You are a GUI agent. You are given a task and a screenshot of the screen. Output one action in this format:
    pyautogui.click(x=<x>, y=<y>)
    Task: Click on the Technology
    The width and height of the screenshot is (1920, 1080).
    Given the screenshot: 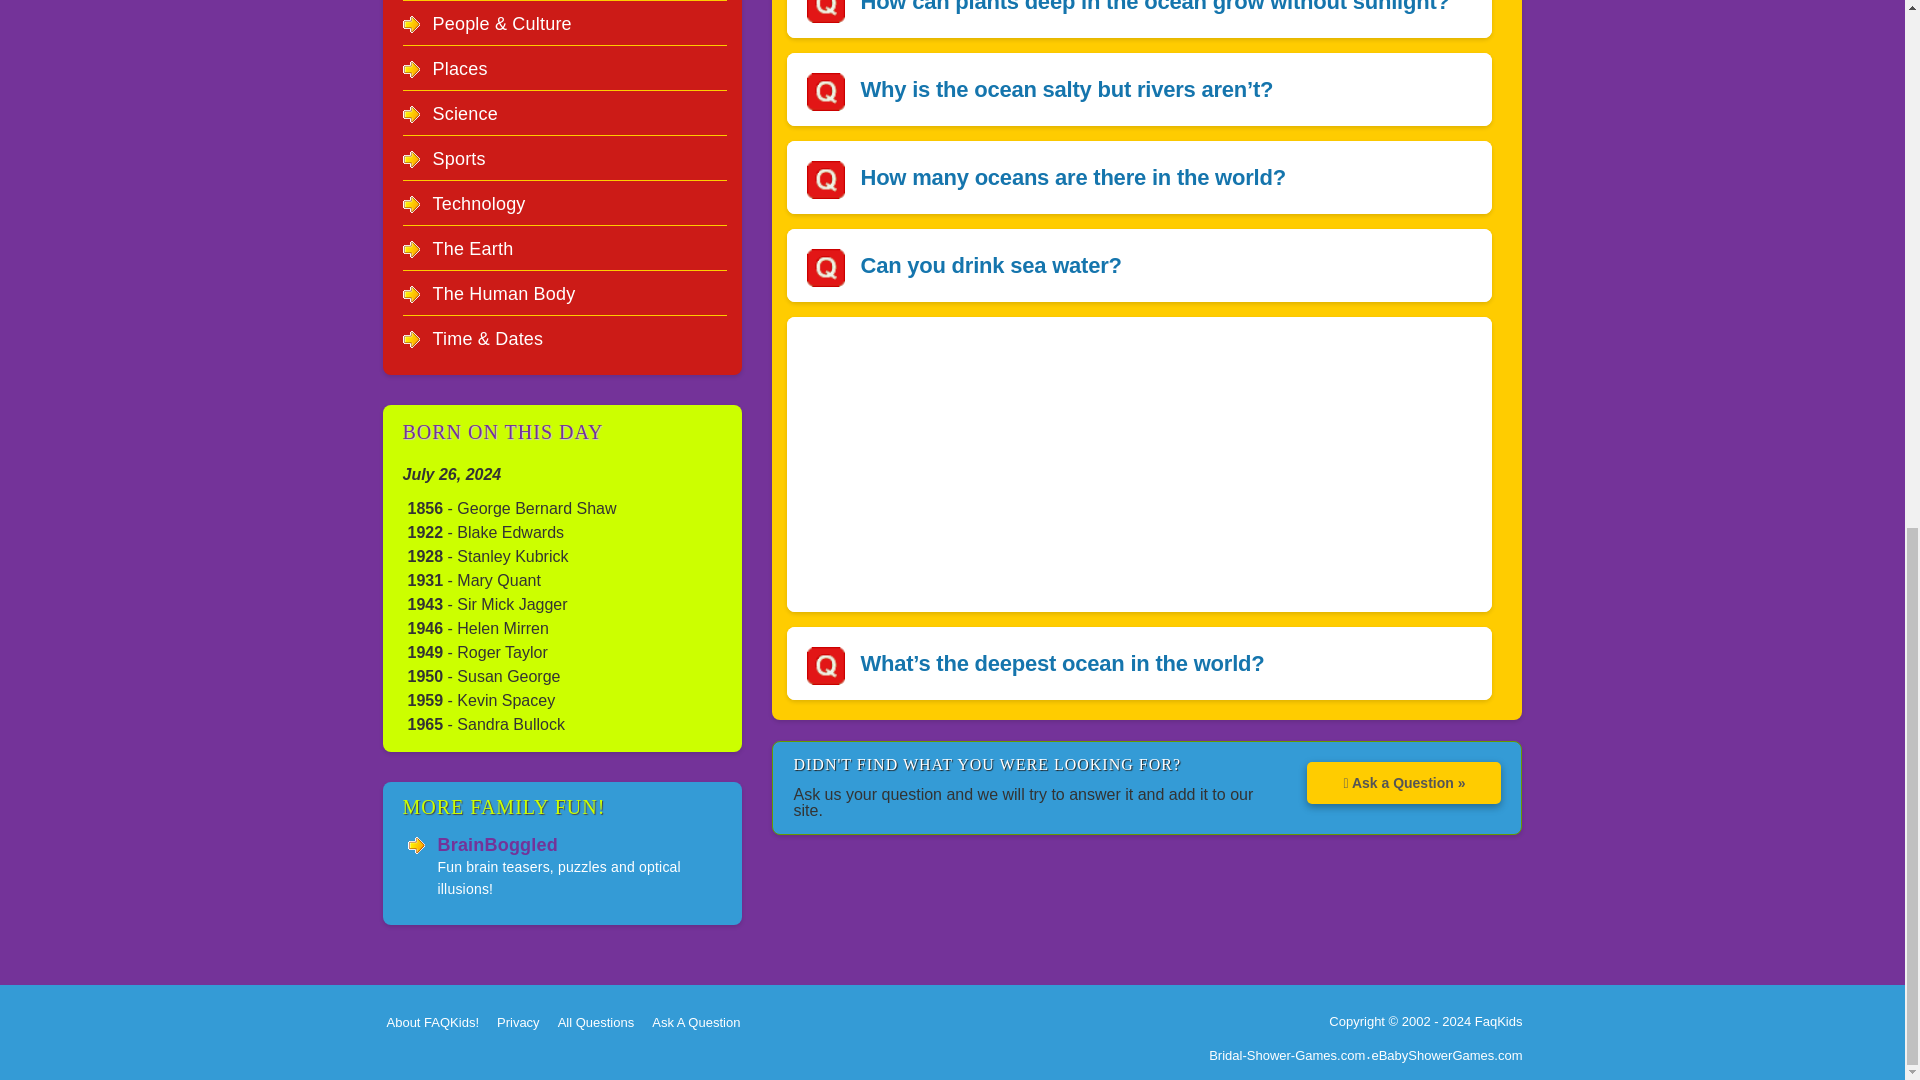 What is the action you would take?
    pyautogui.click(x=478, y=204)
    